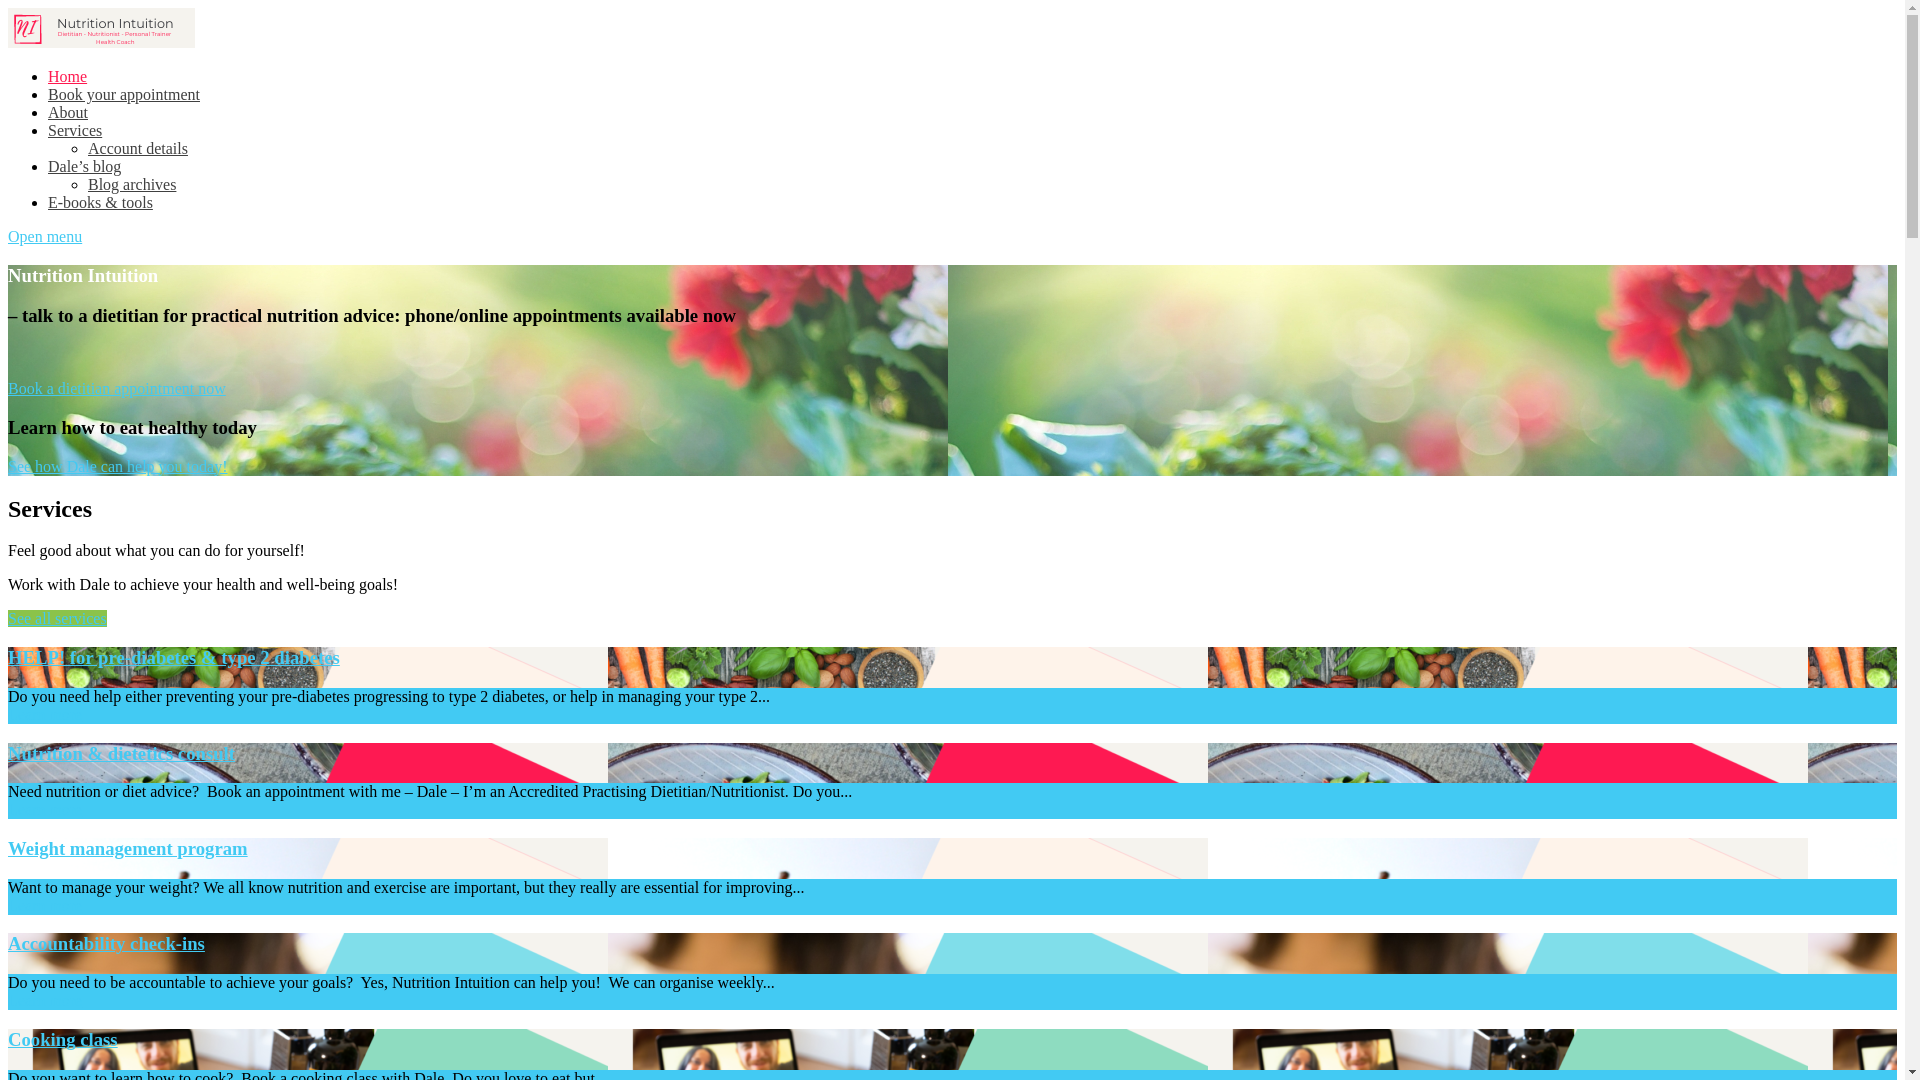 The height and width of the screenshot is (1080, 1920). Describe the element at coordinates (102, 42) in the screenshot. I see `Go to Home` at that location.